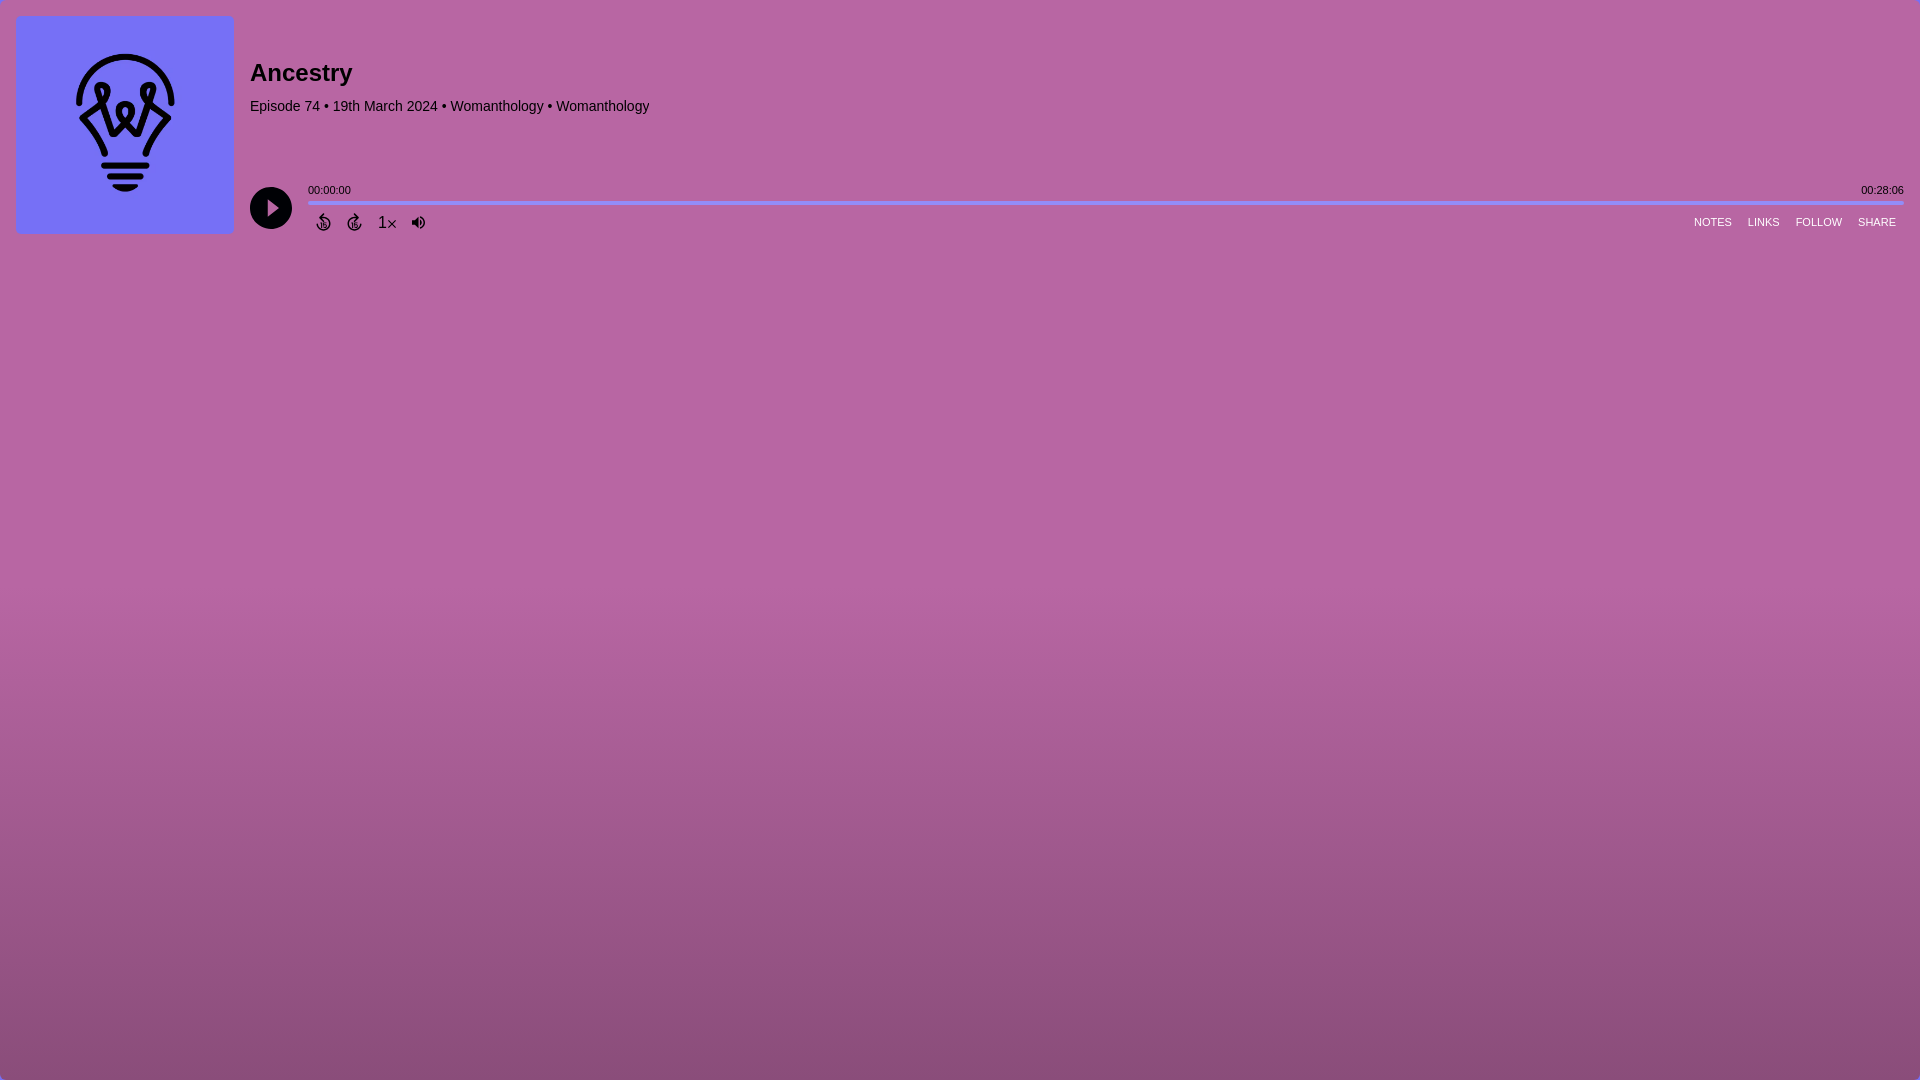 The width and height of the screenshot is (1920, 1080). I want to click on LINKS, so click(1763, 222).